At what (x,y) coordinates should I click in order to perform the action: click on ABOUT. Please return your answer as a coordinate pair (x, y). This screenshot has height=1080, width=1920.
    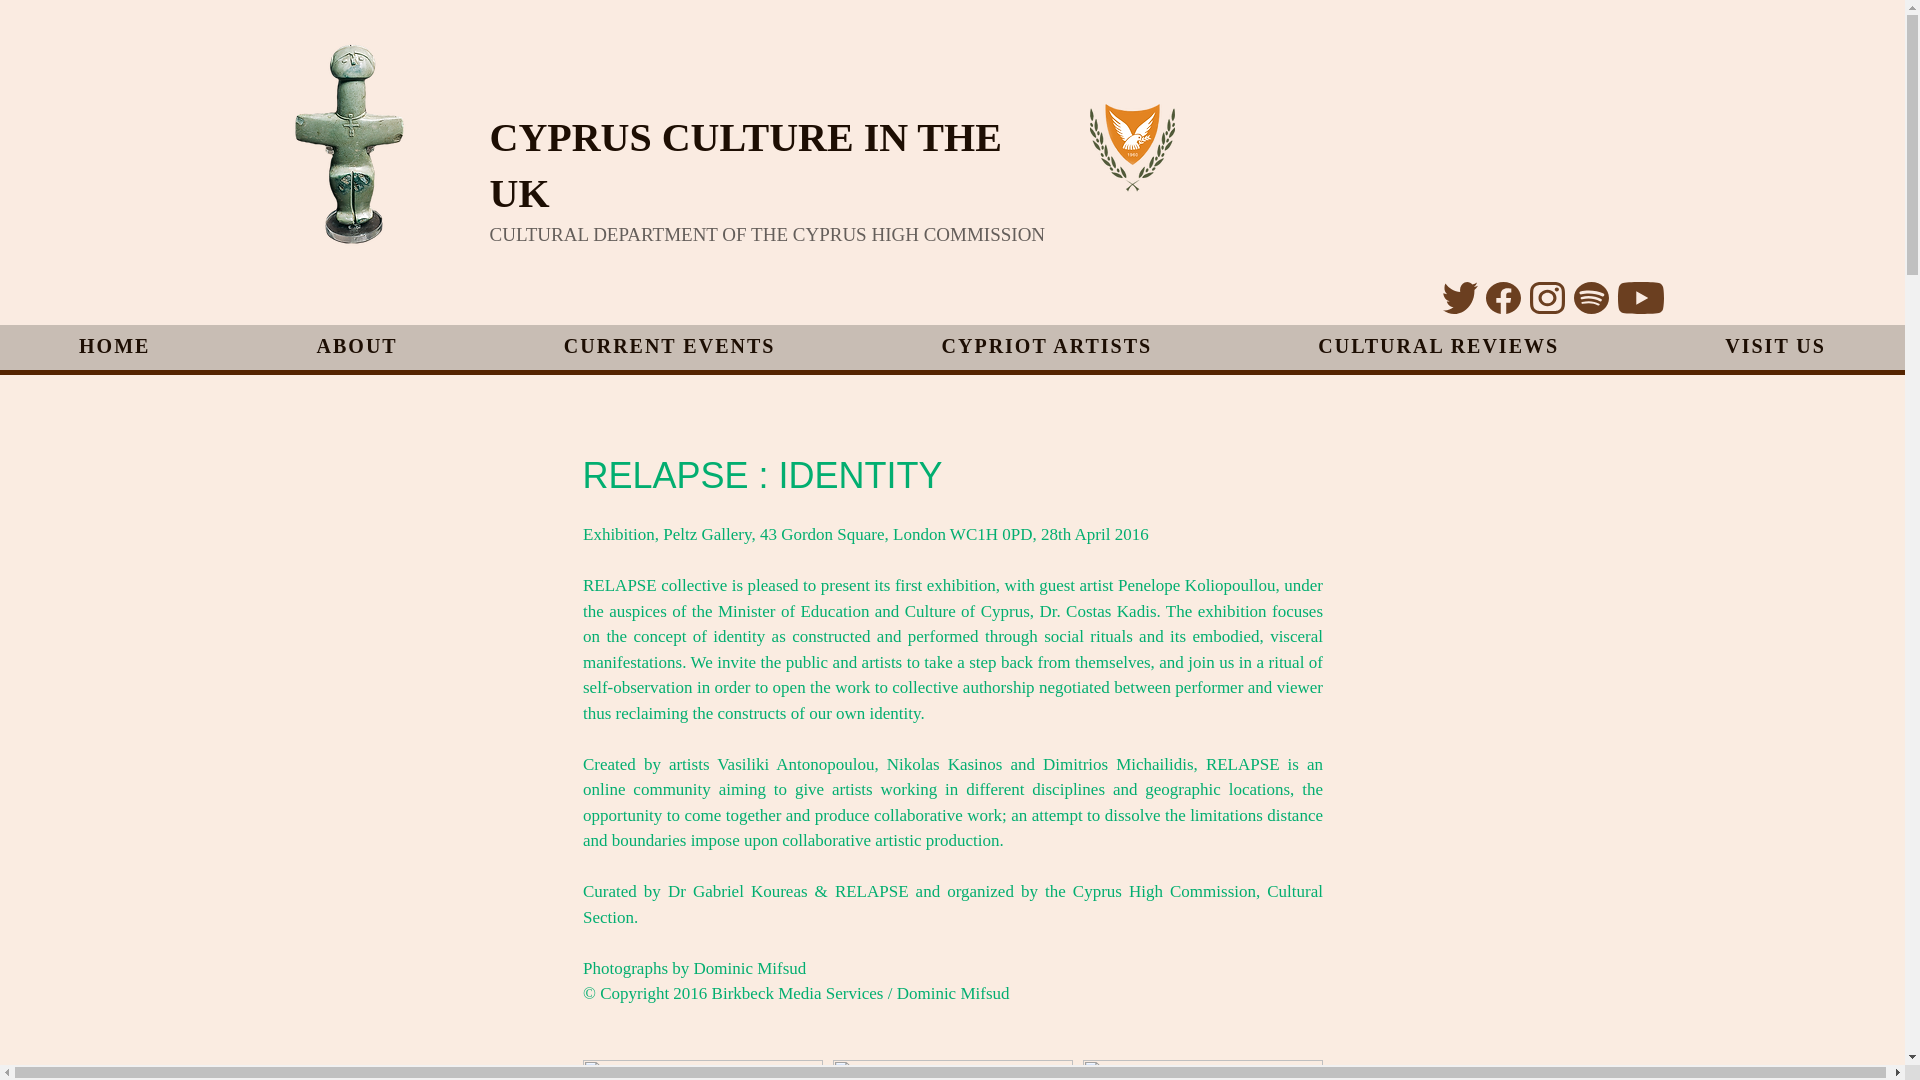
    Looking at the image, I should click on (356, 348).